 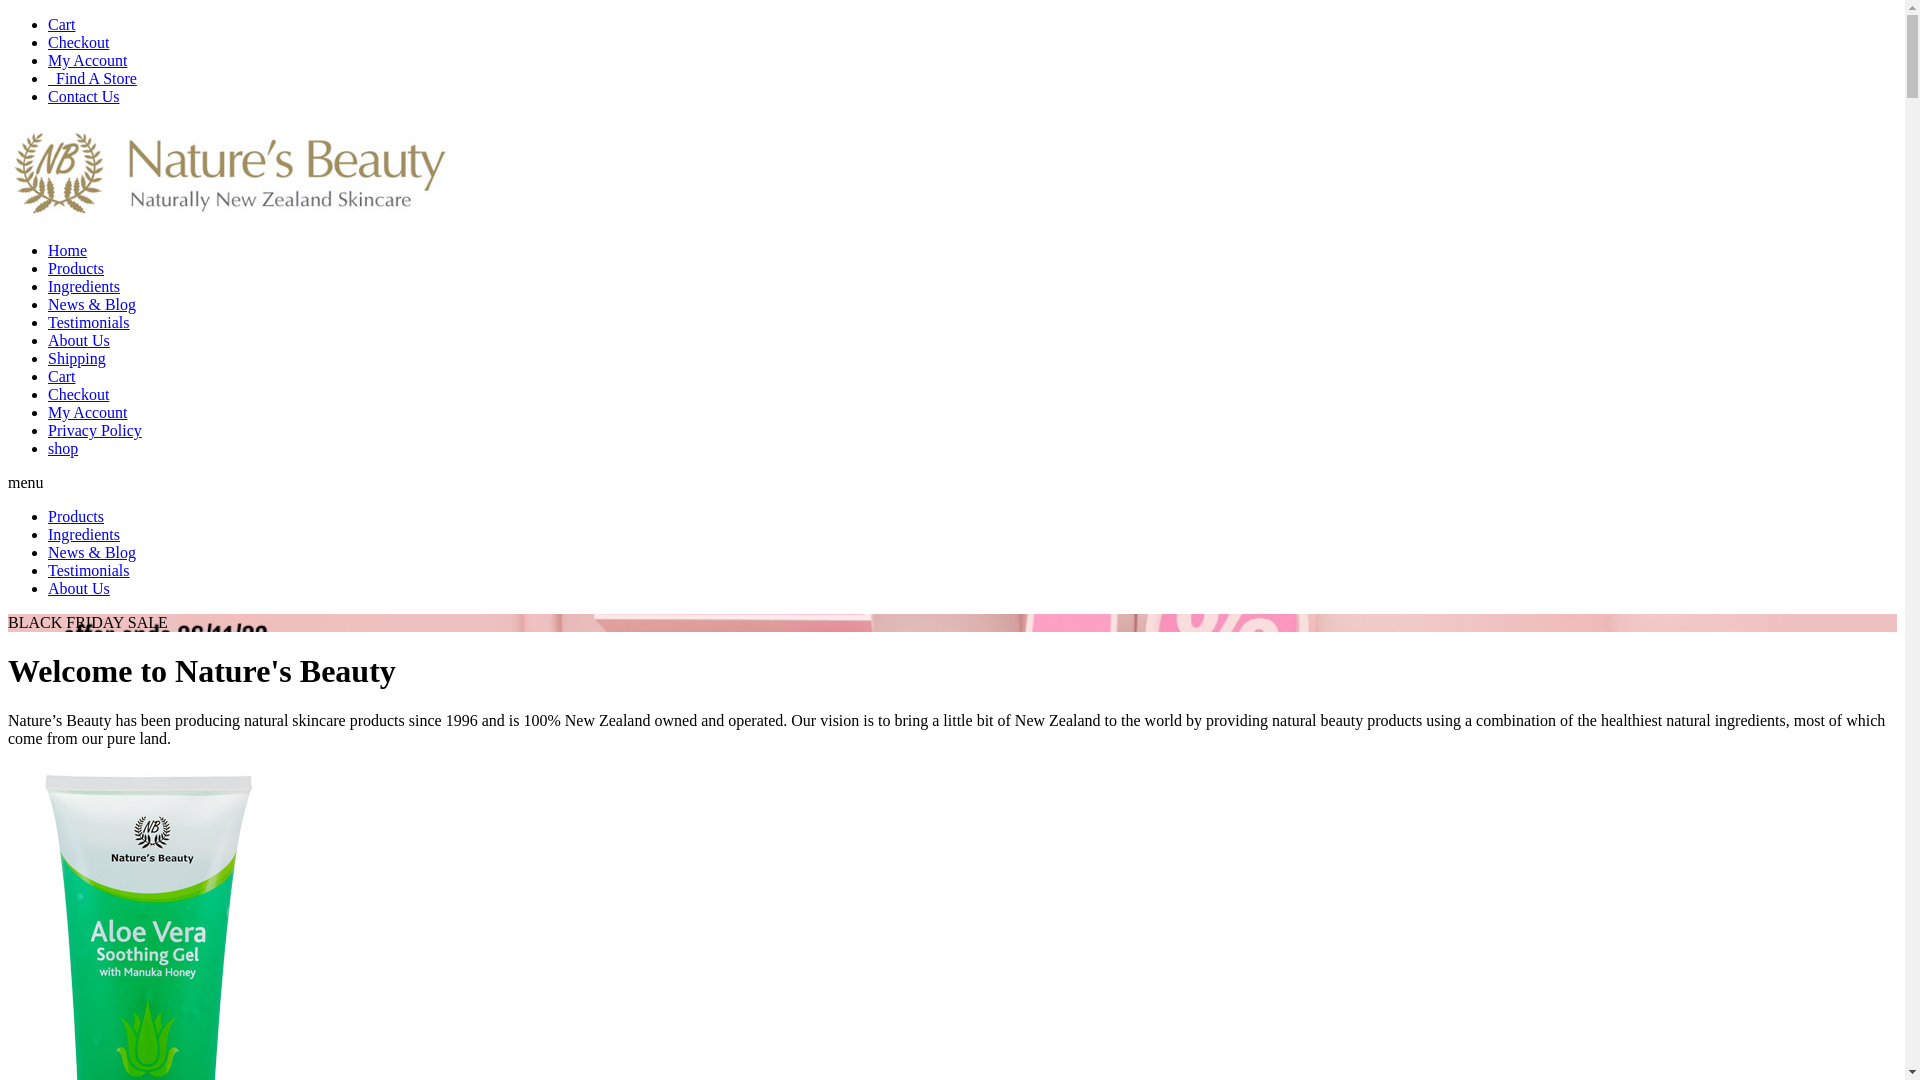 I want to click on Cart, so click(x=62, y=24).